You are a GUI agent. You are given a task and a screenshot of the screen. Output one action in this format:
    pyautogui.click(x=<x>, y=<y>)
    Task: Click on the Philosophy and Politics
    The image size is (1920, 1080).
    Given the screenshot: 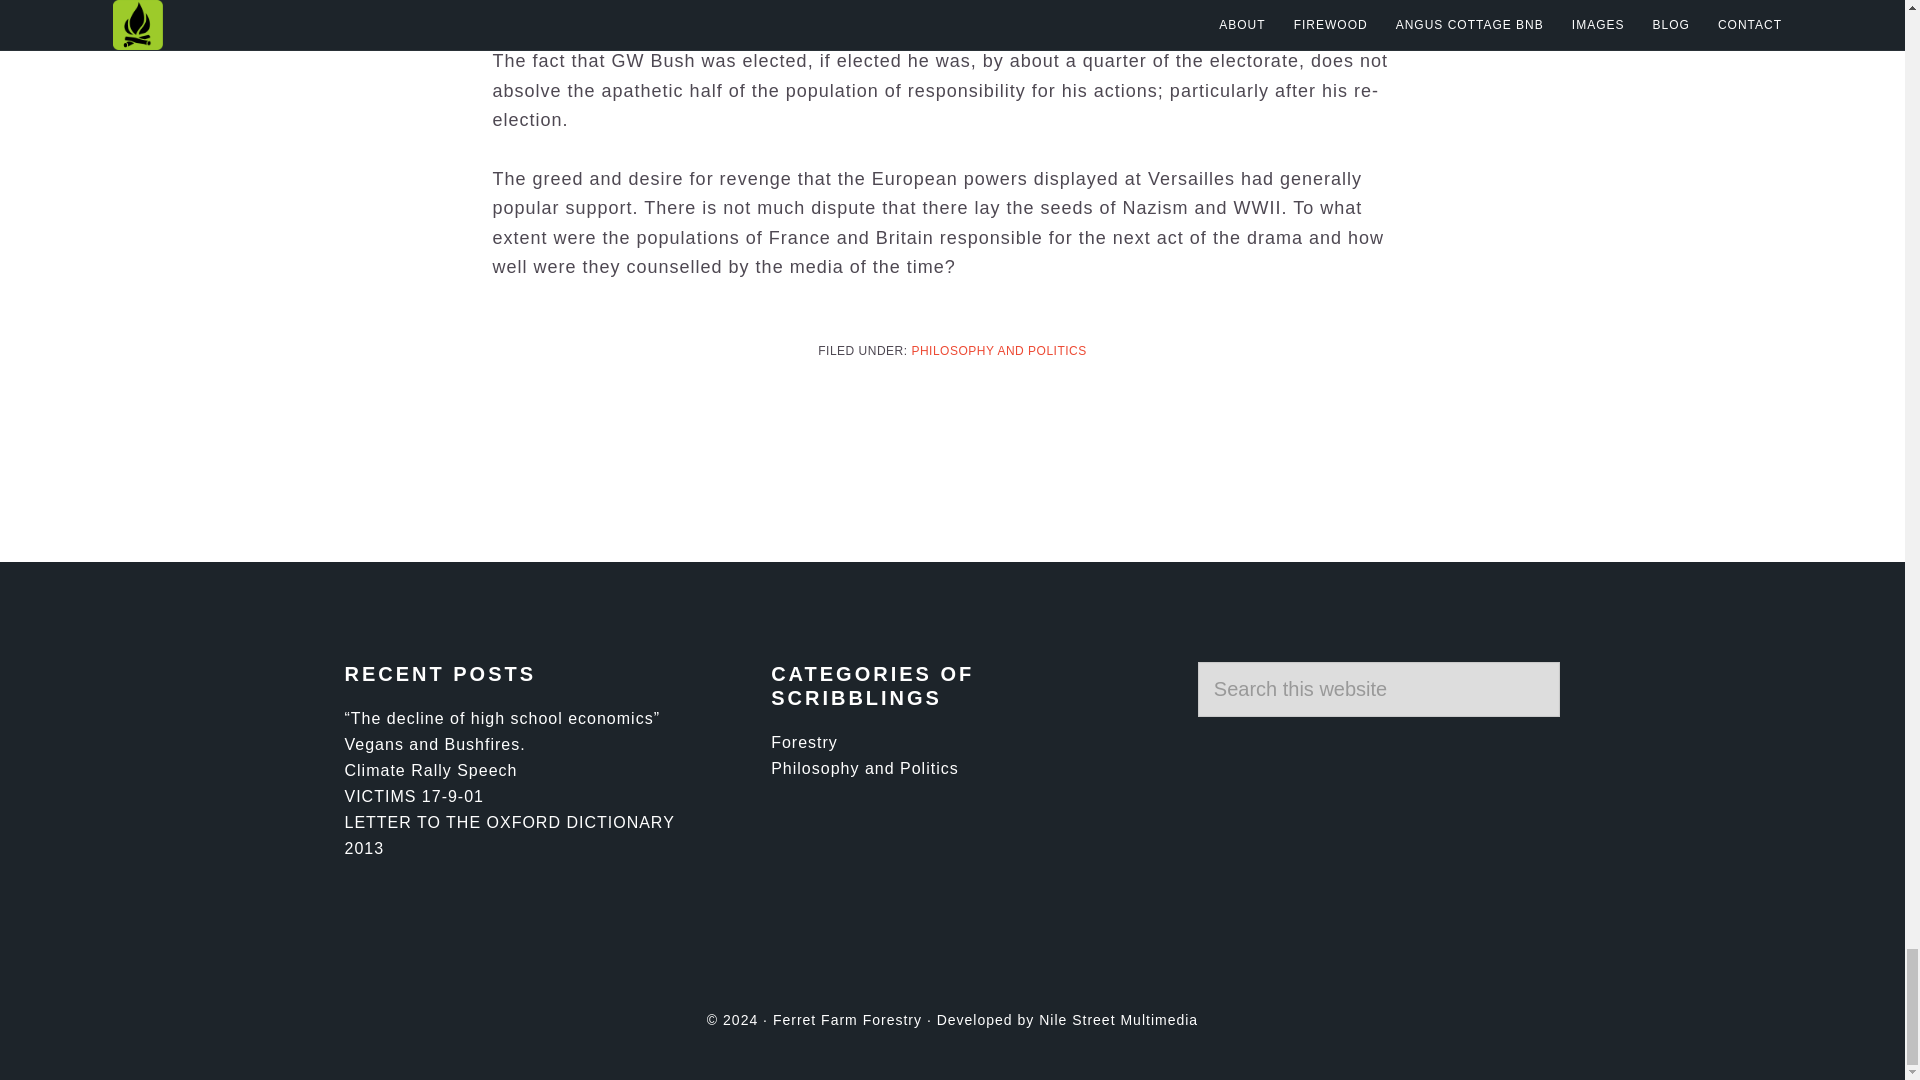 What is the action you would take?
    pyautogui.click(x=864, y=768)
    